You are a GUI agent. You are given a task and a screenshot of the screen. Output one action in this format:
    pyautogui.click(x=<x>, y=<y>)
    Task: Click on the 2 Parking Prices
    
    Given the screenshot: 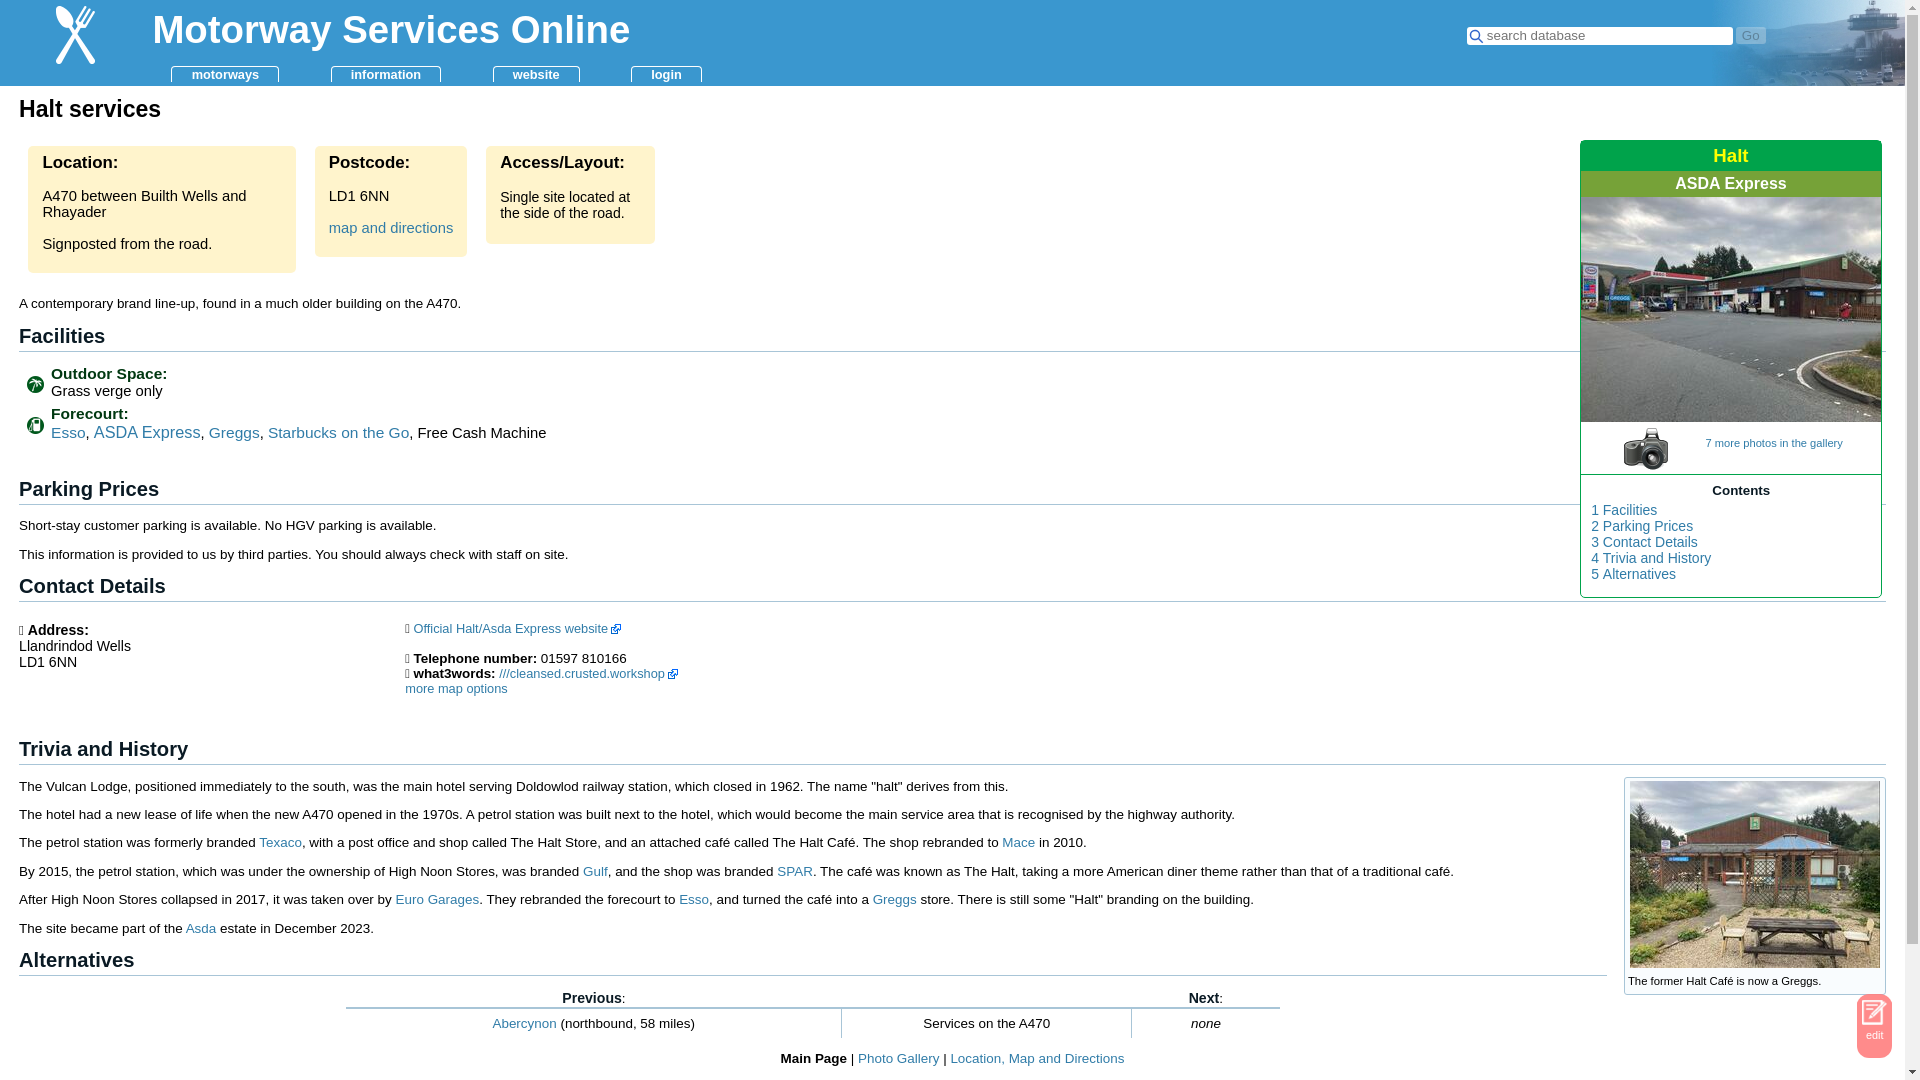 What is the action you would take?
    pyautogui.click(x=1642, y=526)
    